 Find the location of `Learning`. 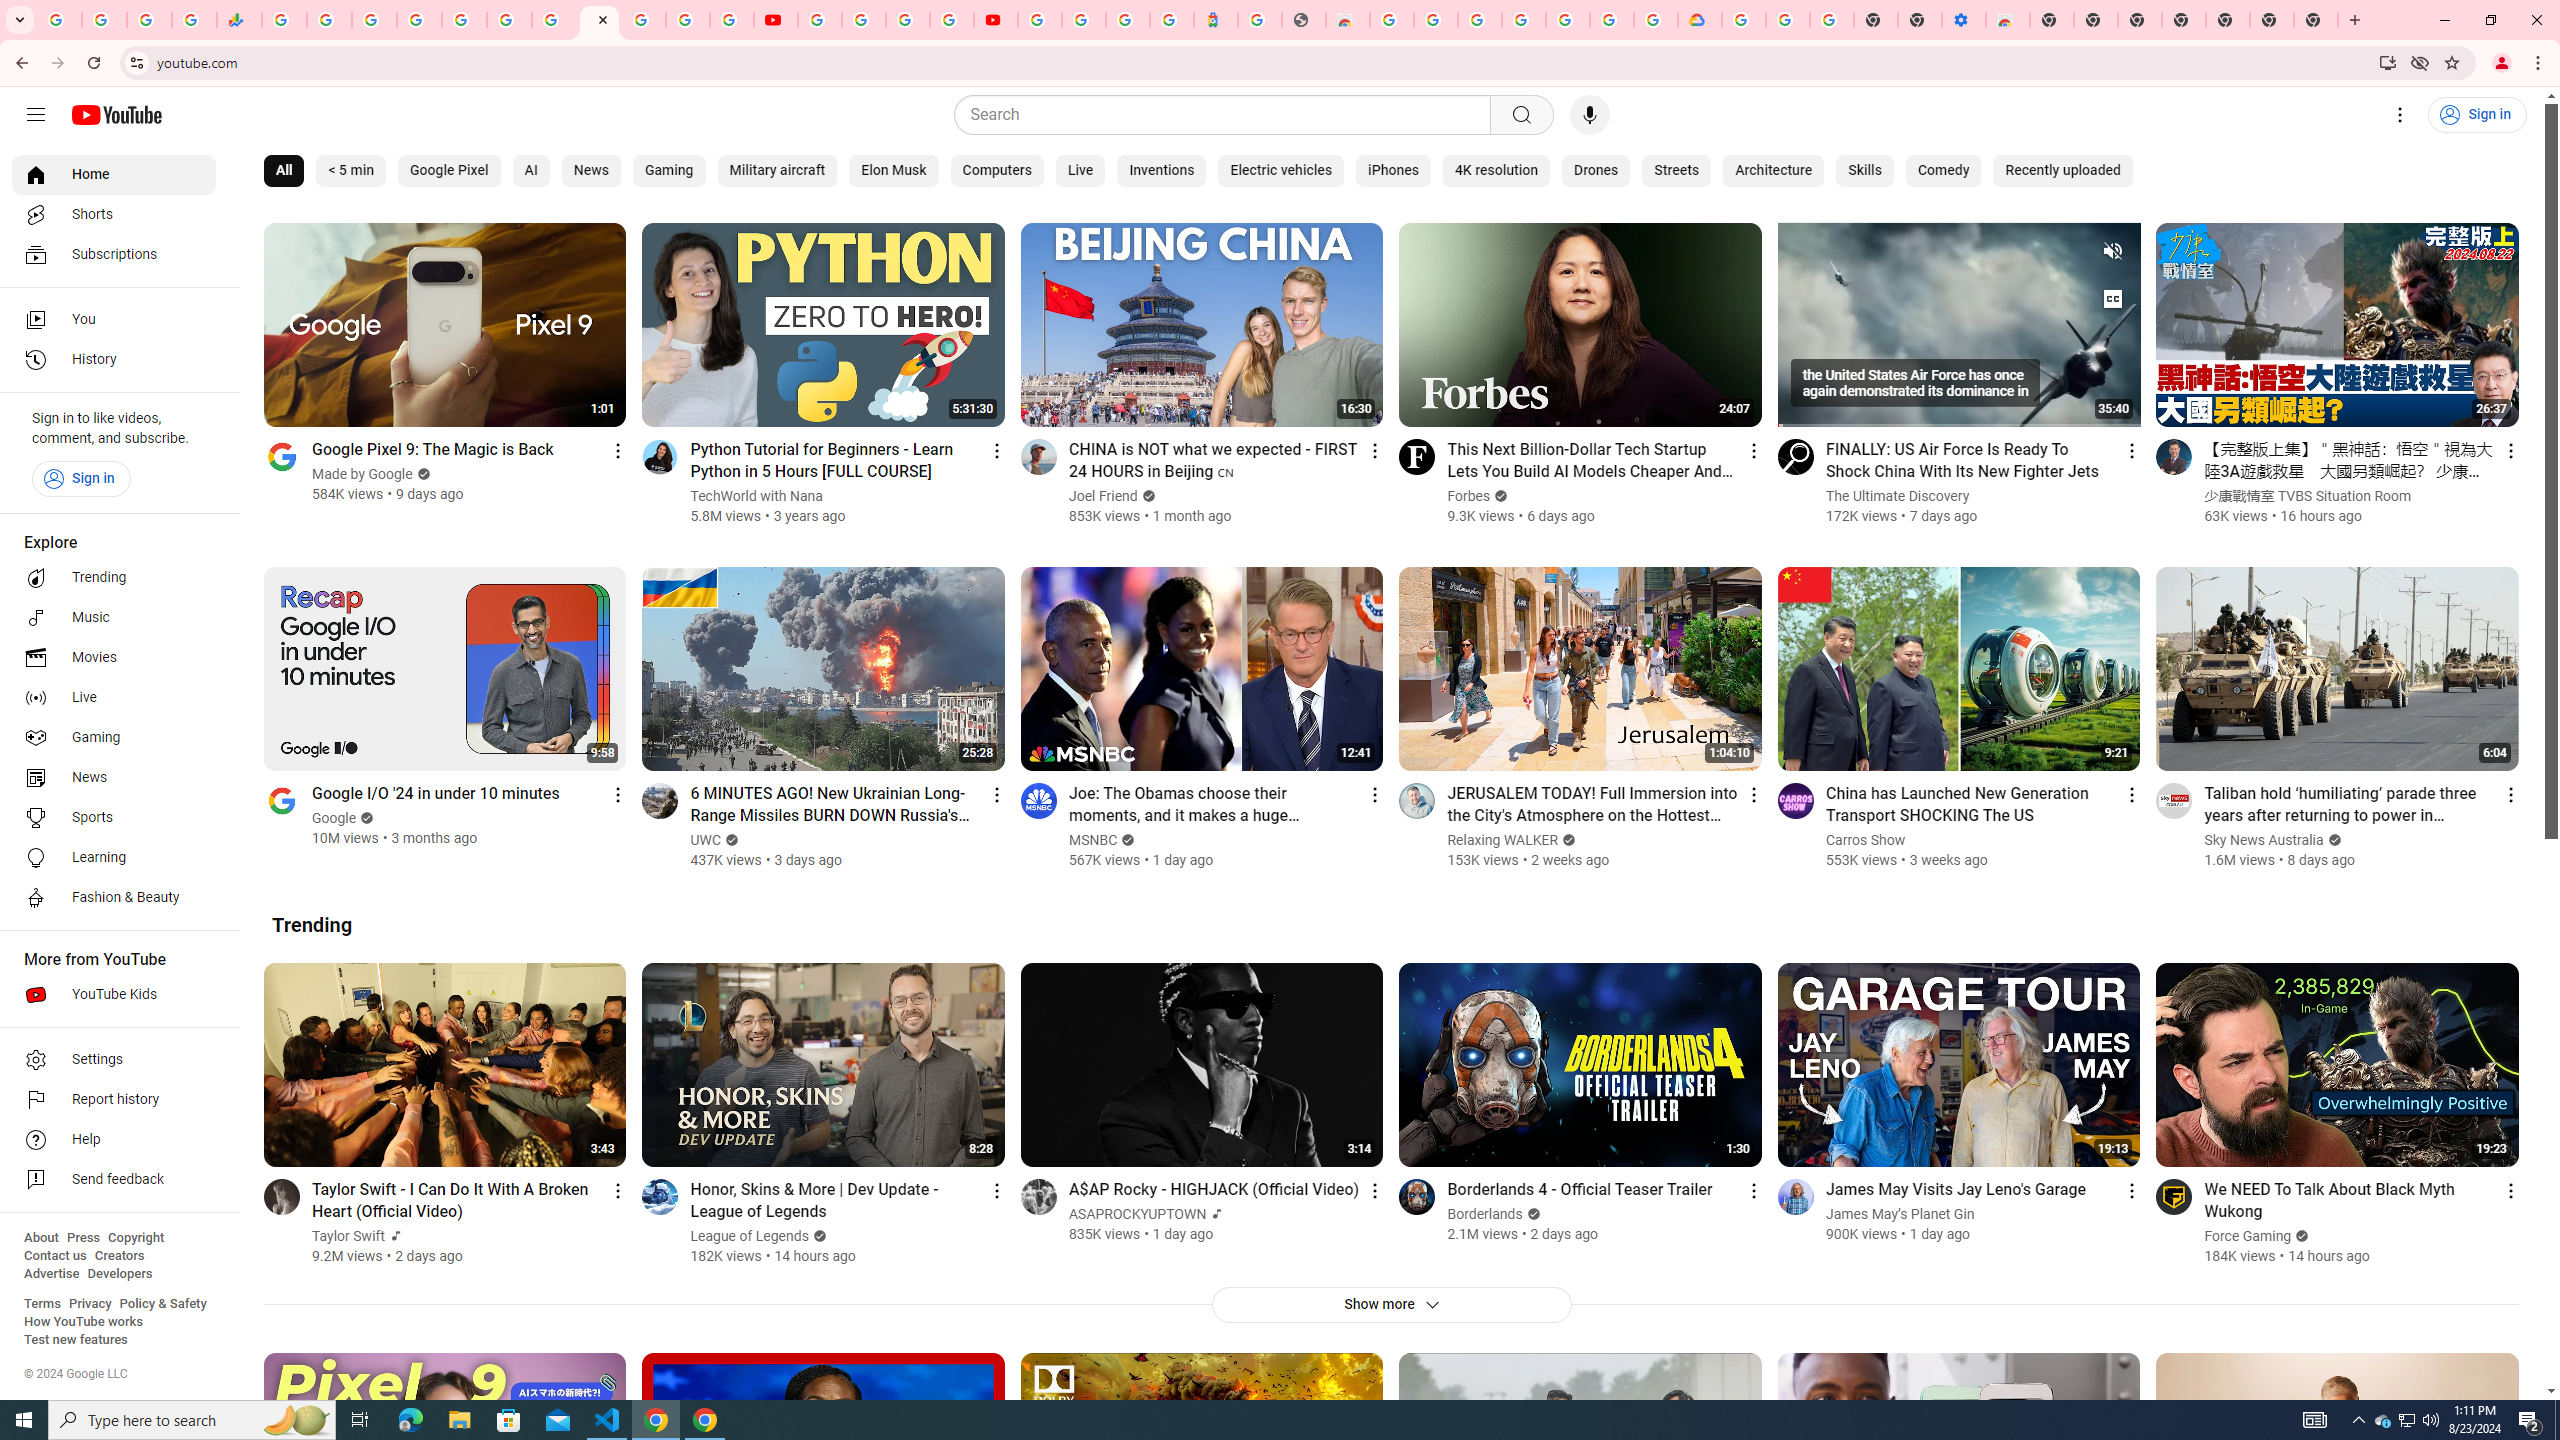

Learning is located at coordinates (114, 858).